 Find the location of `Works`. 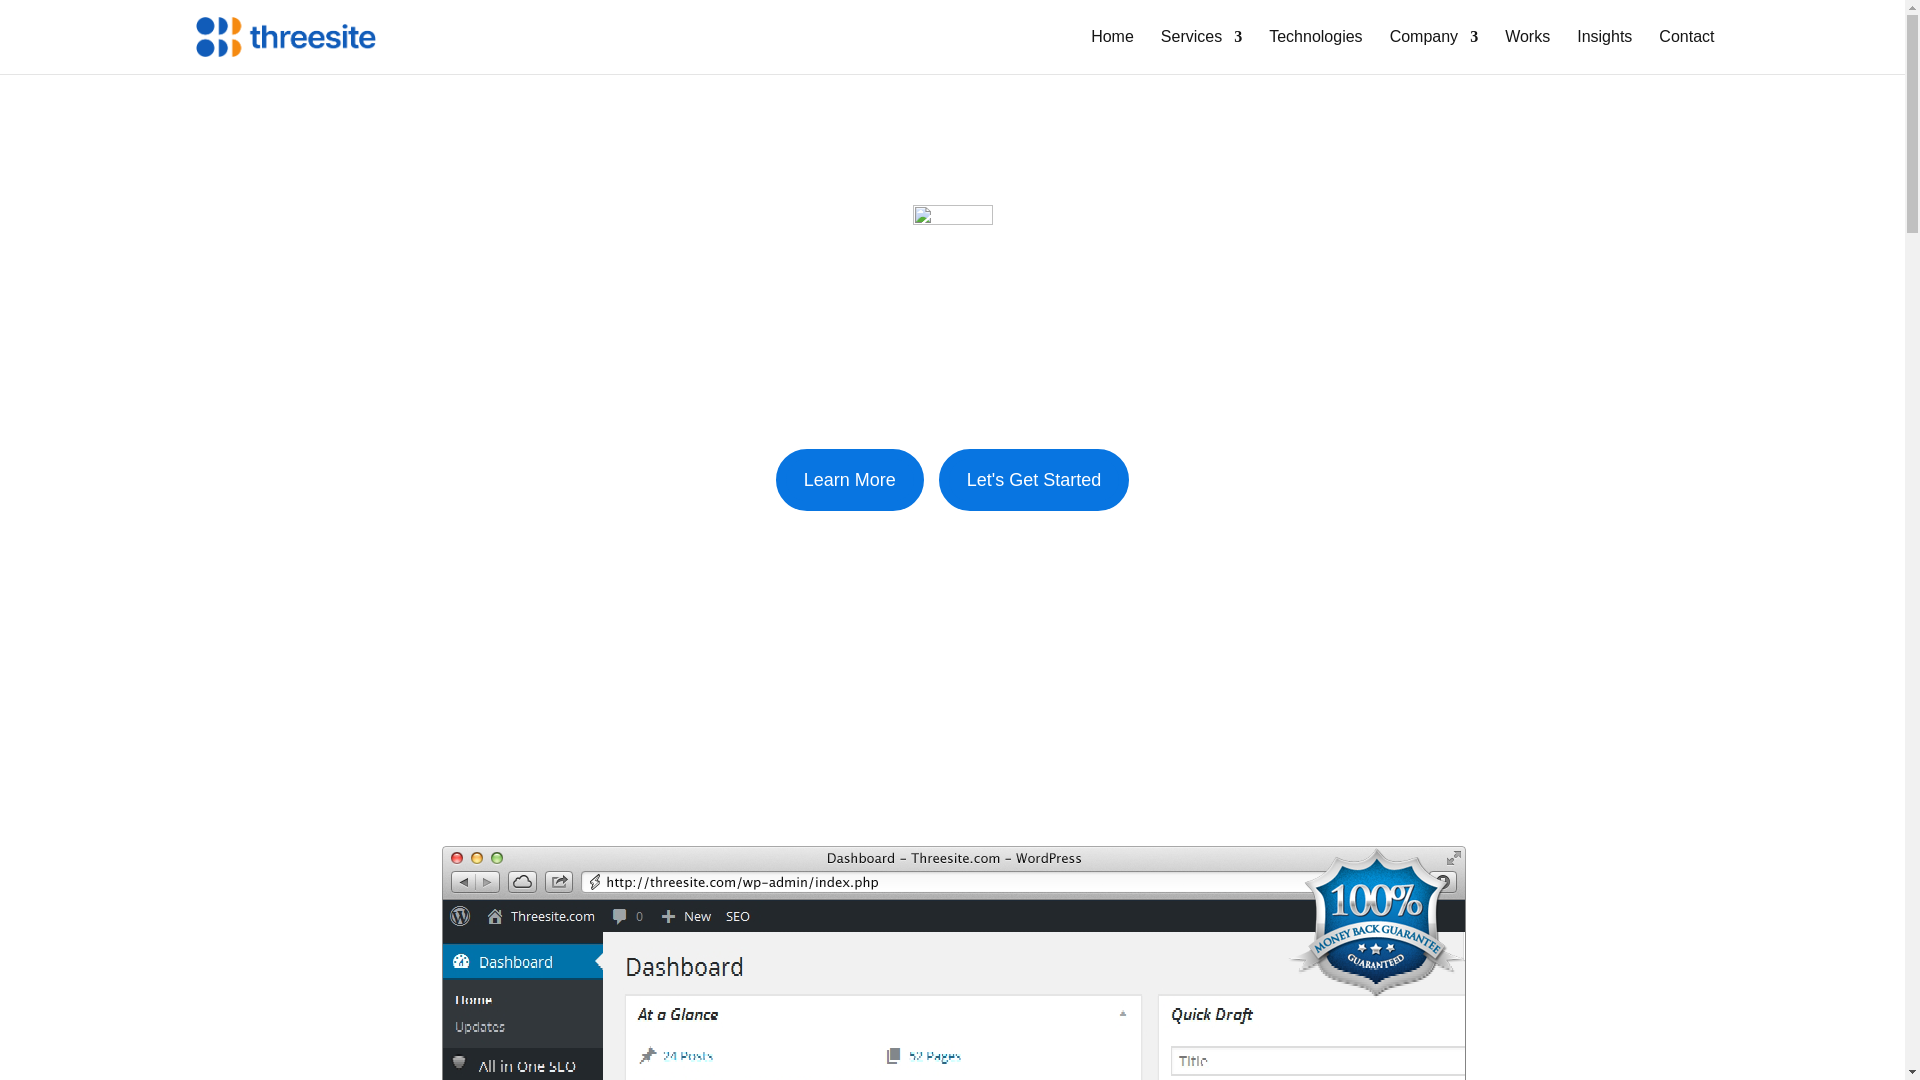

Works is located at coordinates (1527, 52).